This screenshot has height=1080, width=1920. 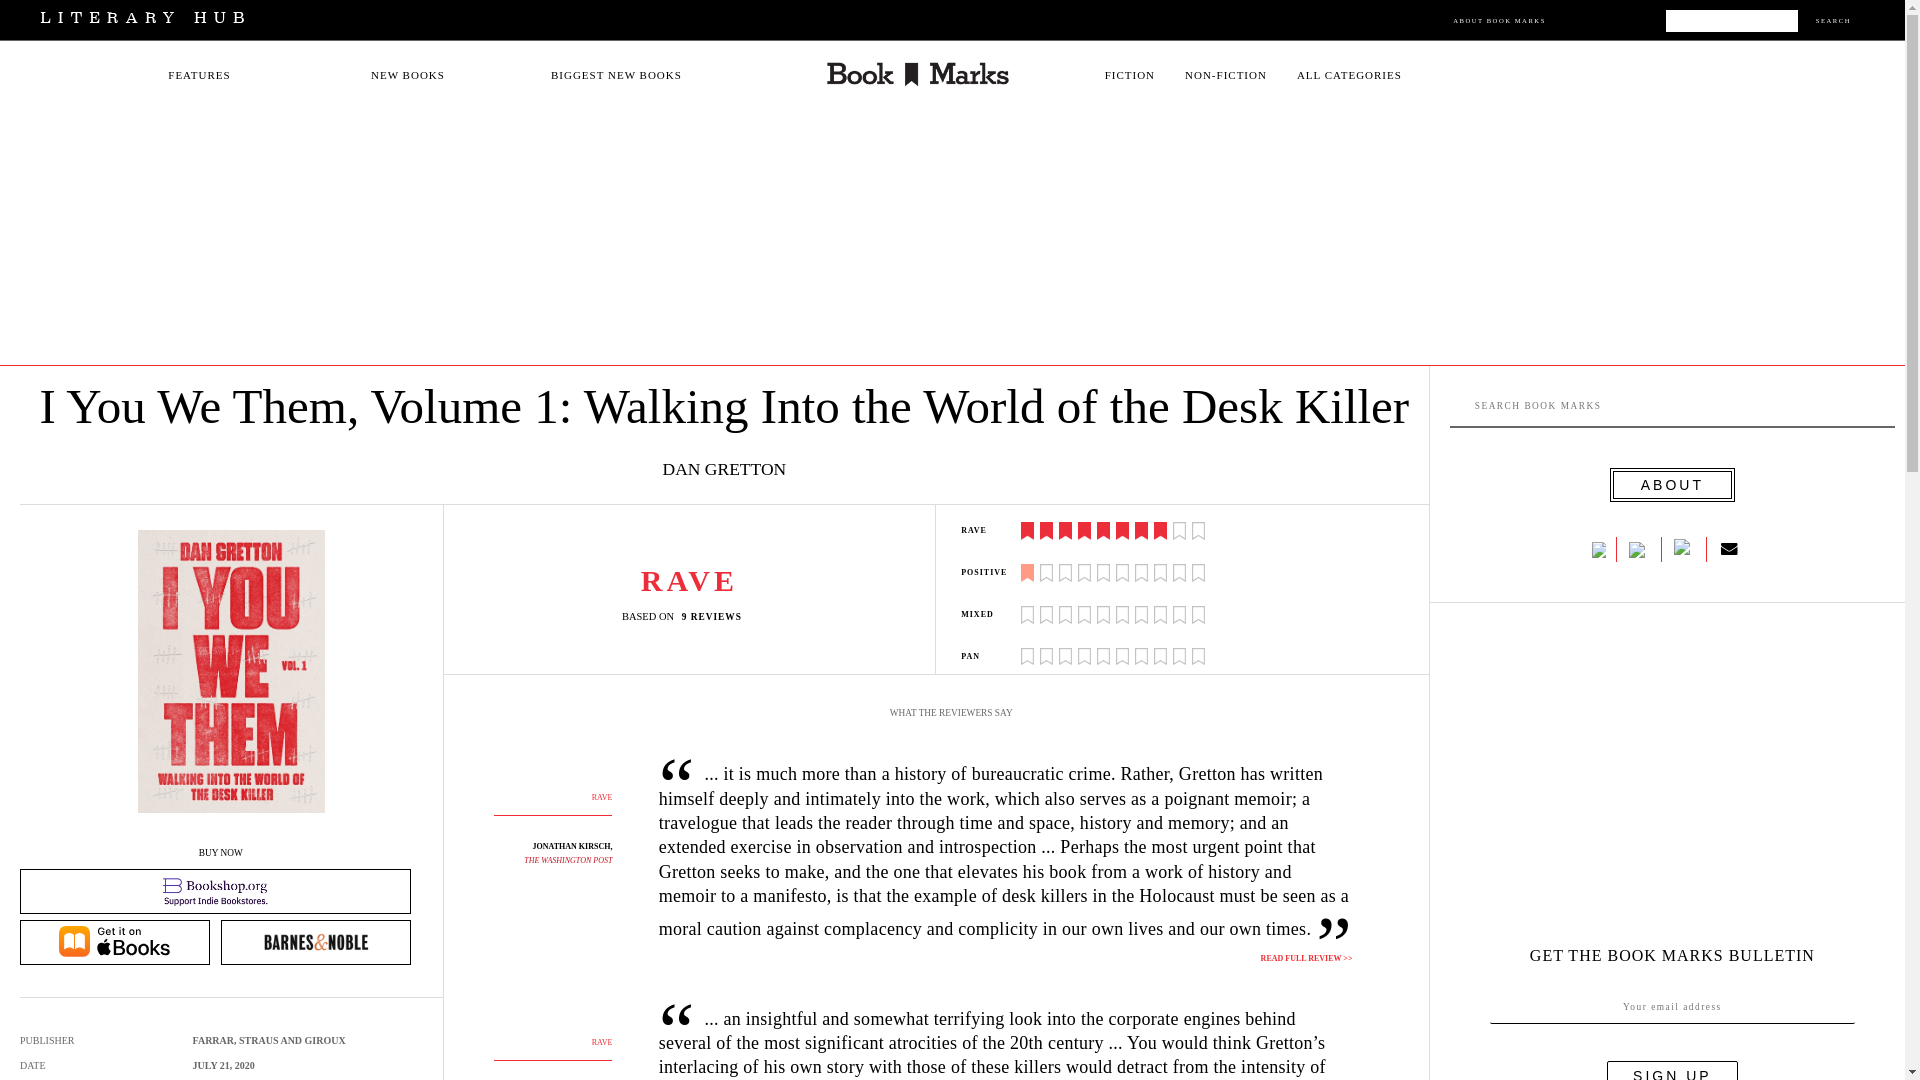 I want to click on THE WASHINGTON POST, so click(x=568, y=860).